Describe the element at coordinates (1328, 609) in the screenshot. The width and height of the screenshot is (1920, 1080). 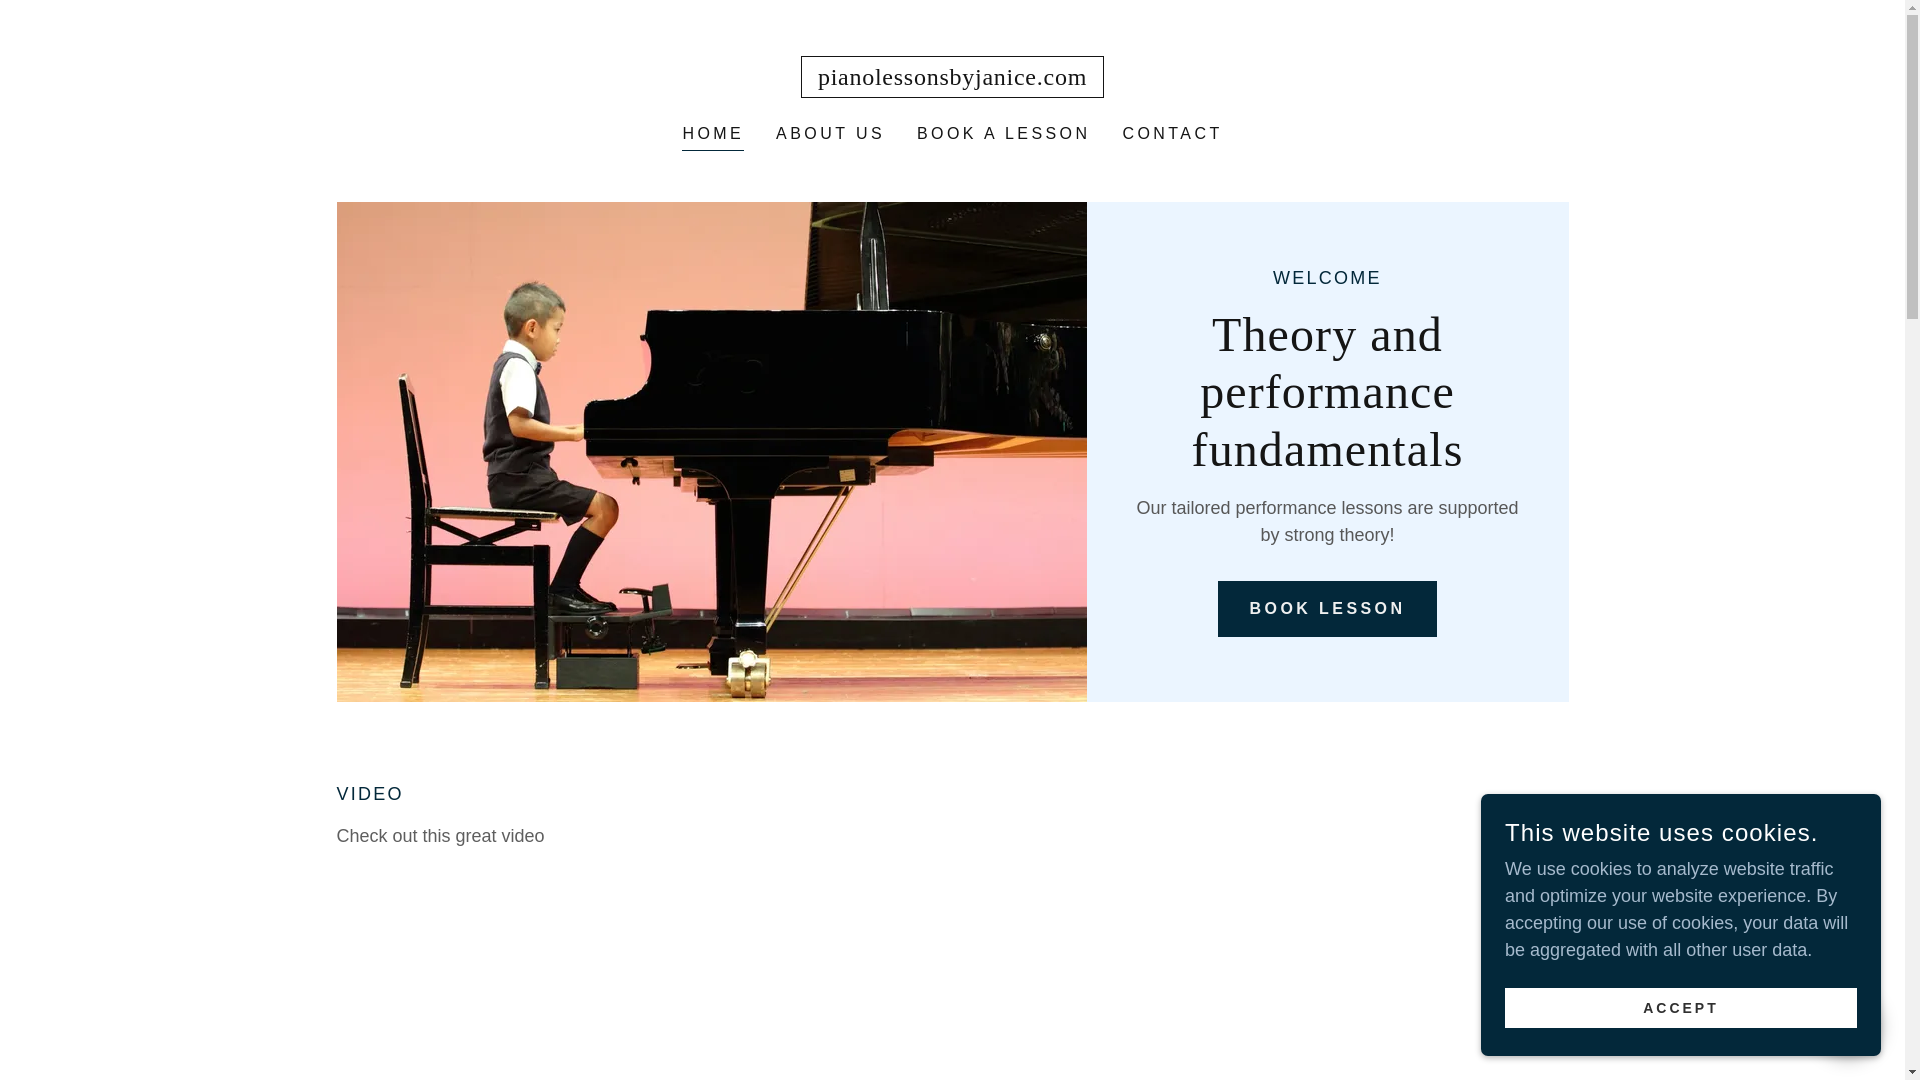
I see `BOOK LESSON` at that location.